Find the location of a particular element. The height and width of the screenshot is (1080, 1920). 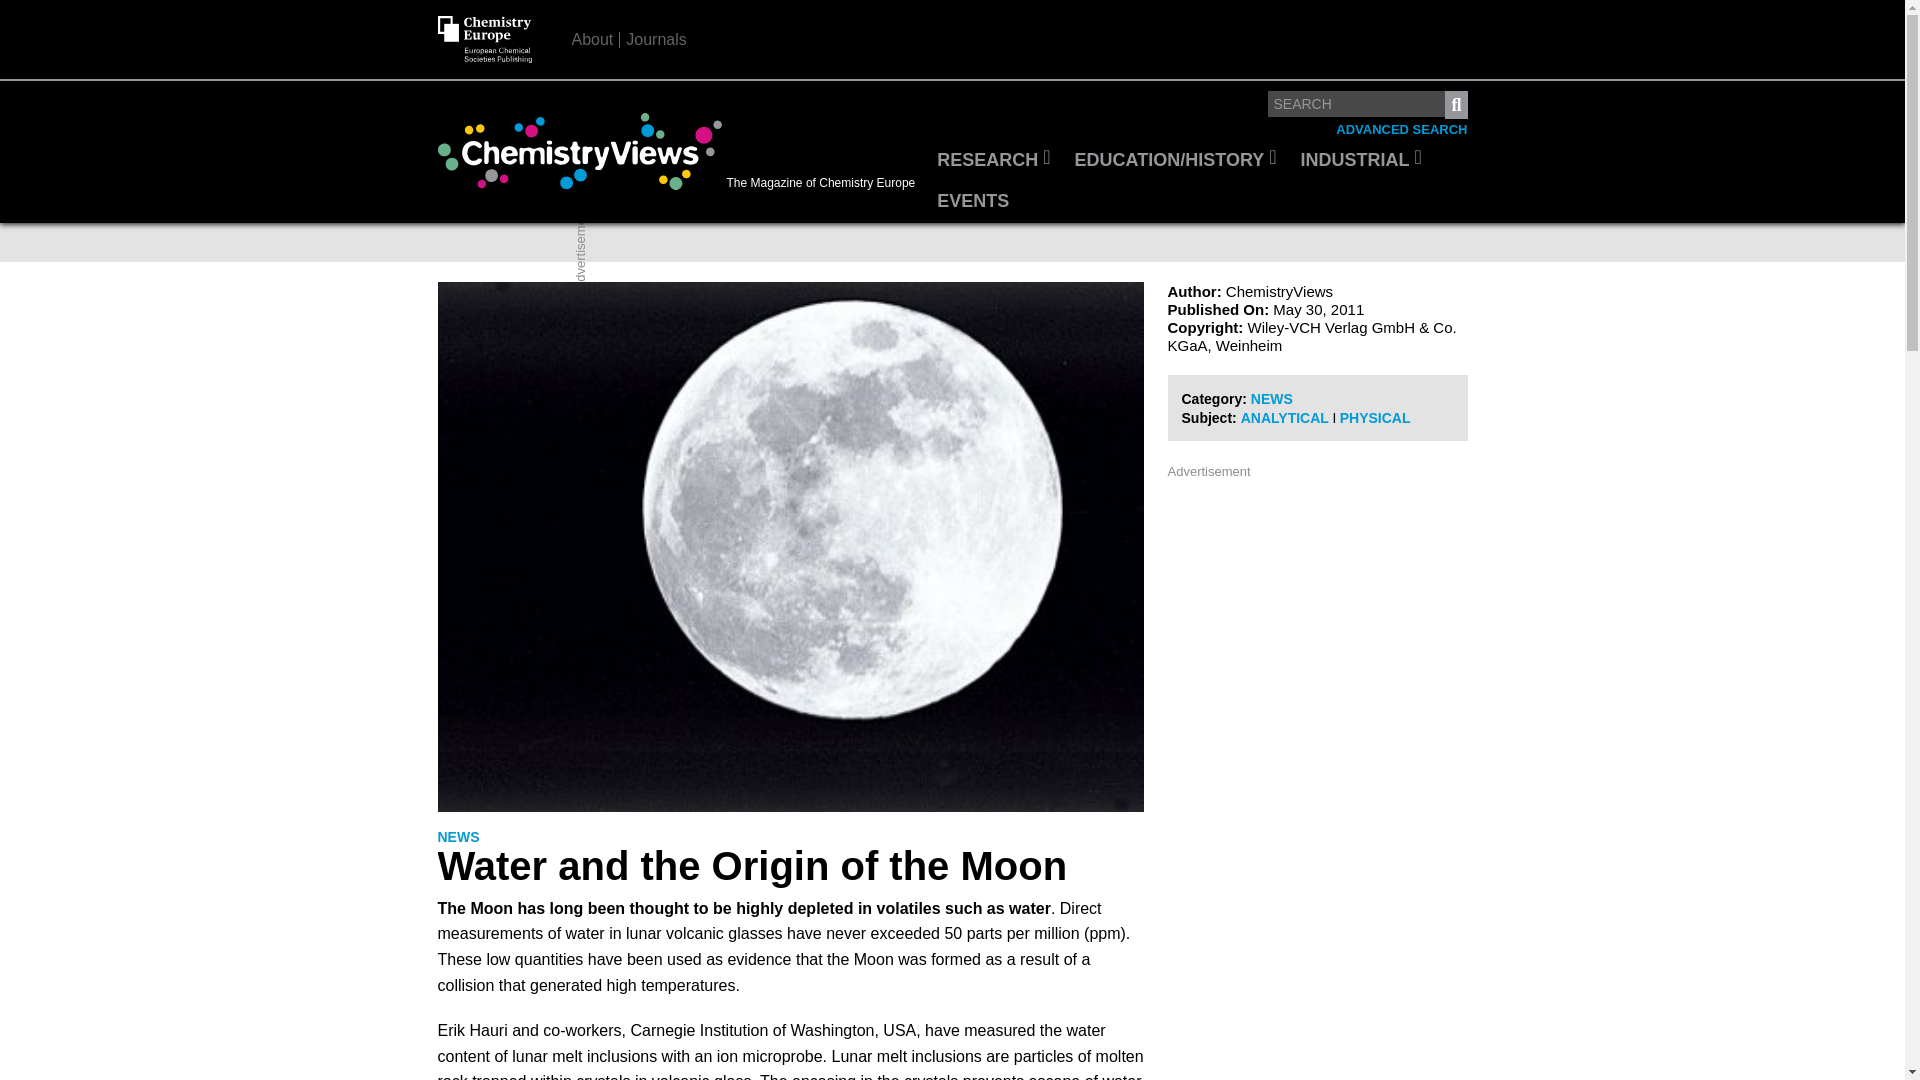

Journals is located at coordinates (655, 39).